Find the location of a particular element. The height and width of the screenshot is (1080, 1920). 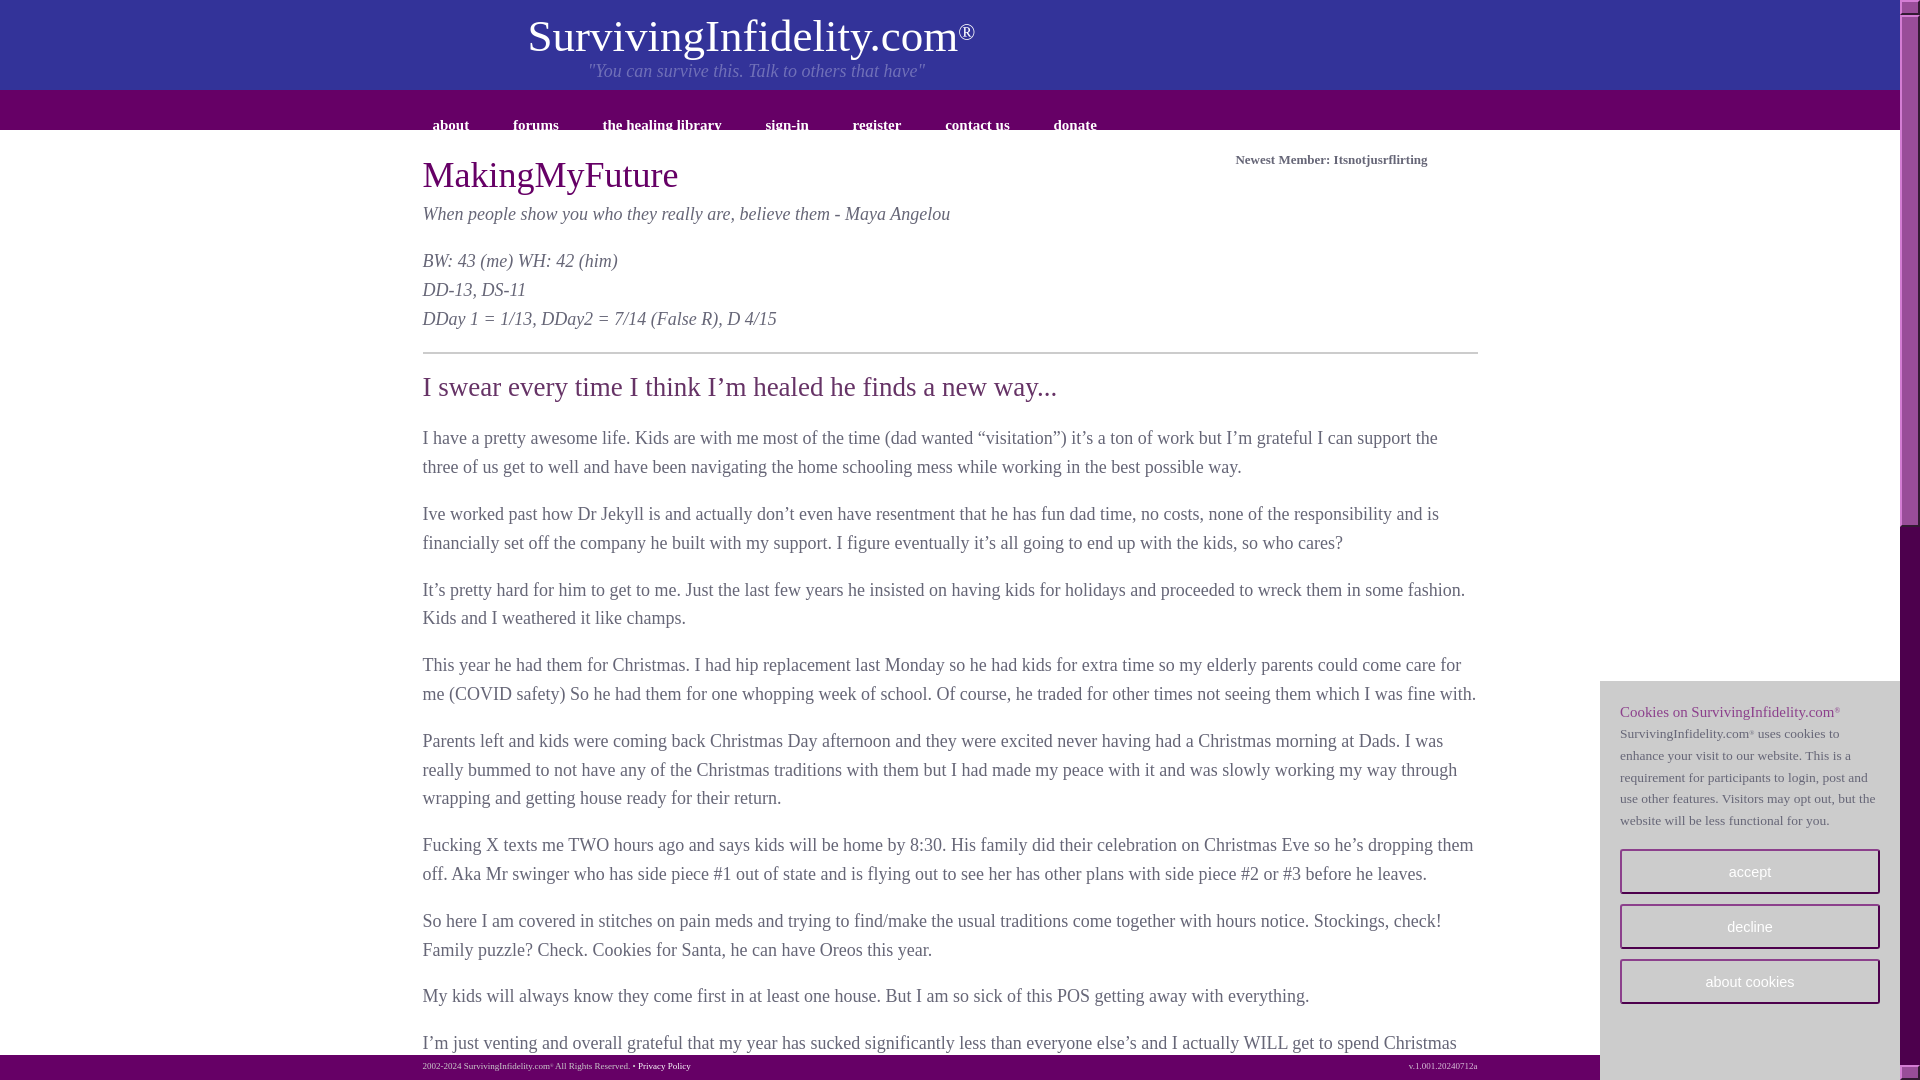

donate is located at coordinates (1076, 128).